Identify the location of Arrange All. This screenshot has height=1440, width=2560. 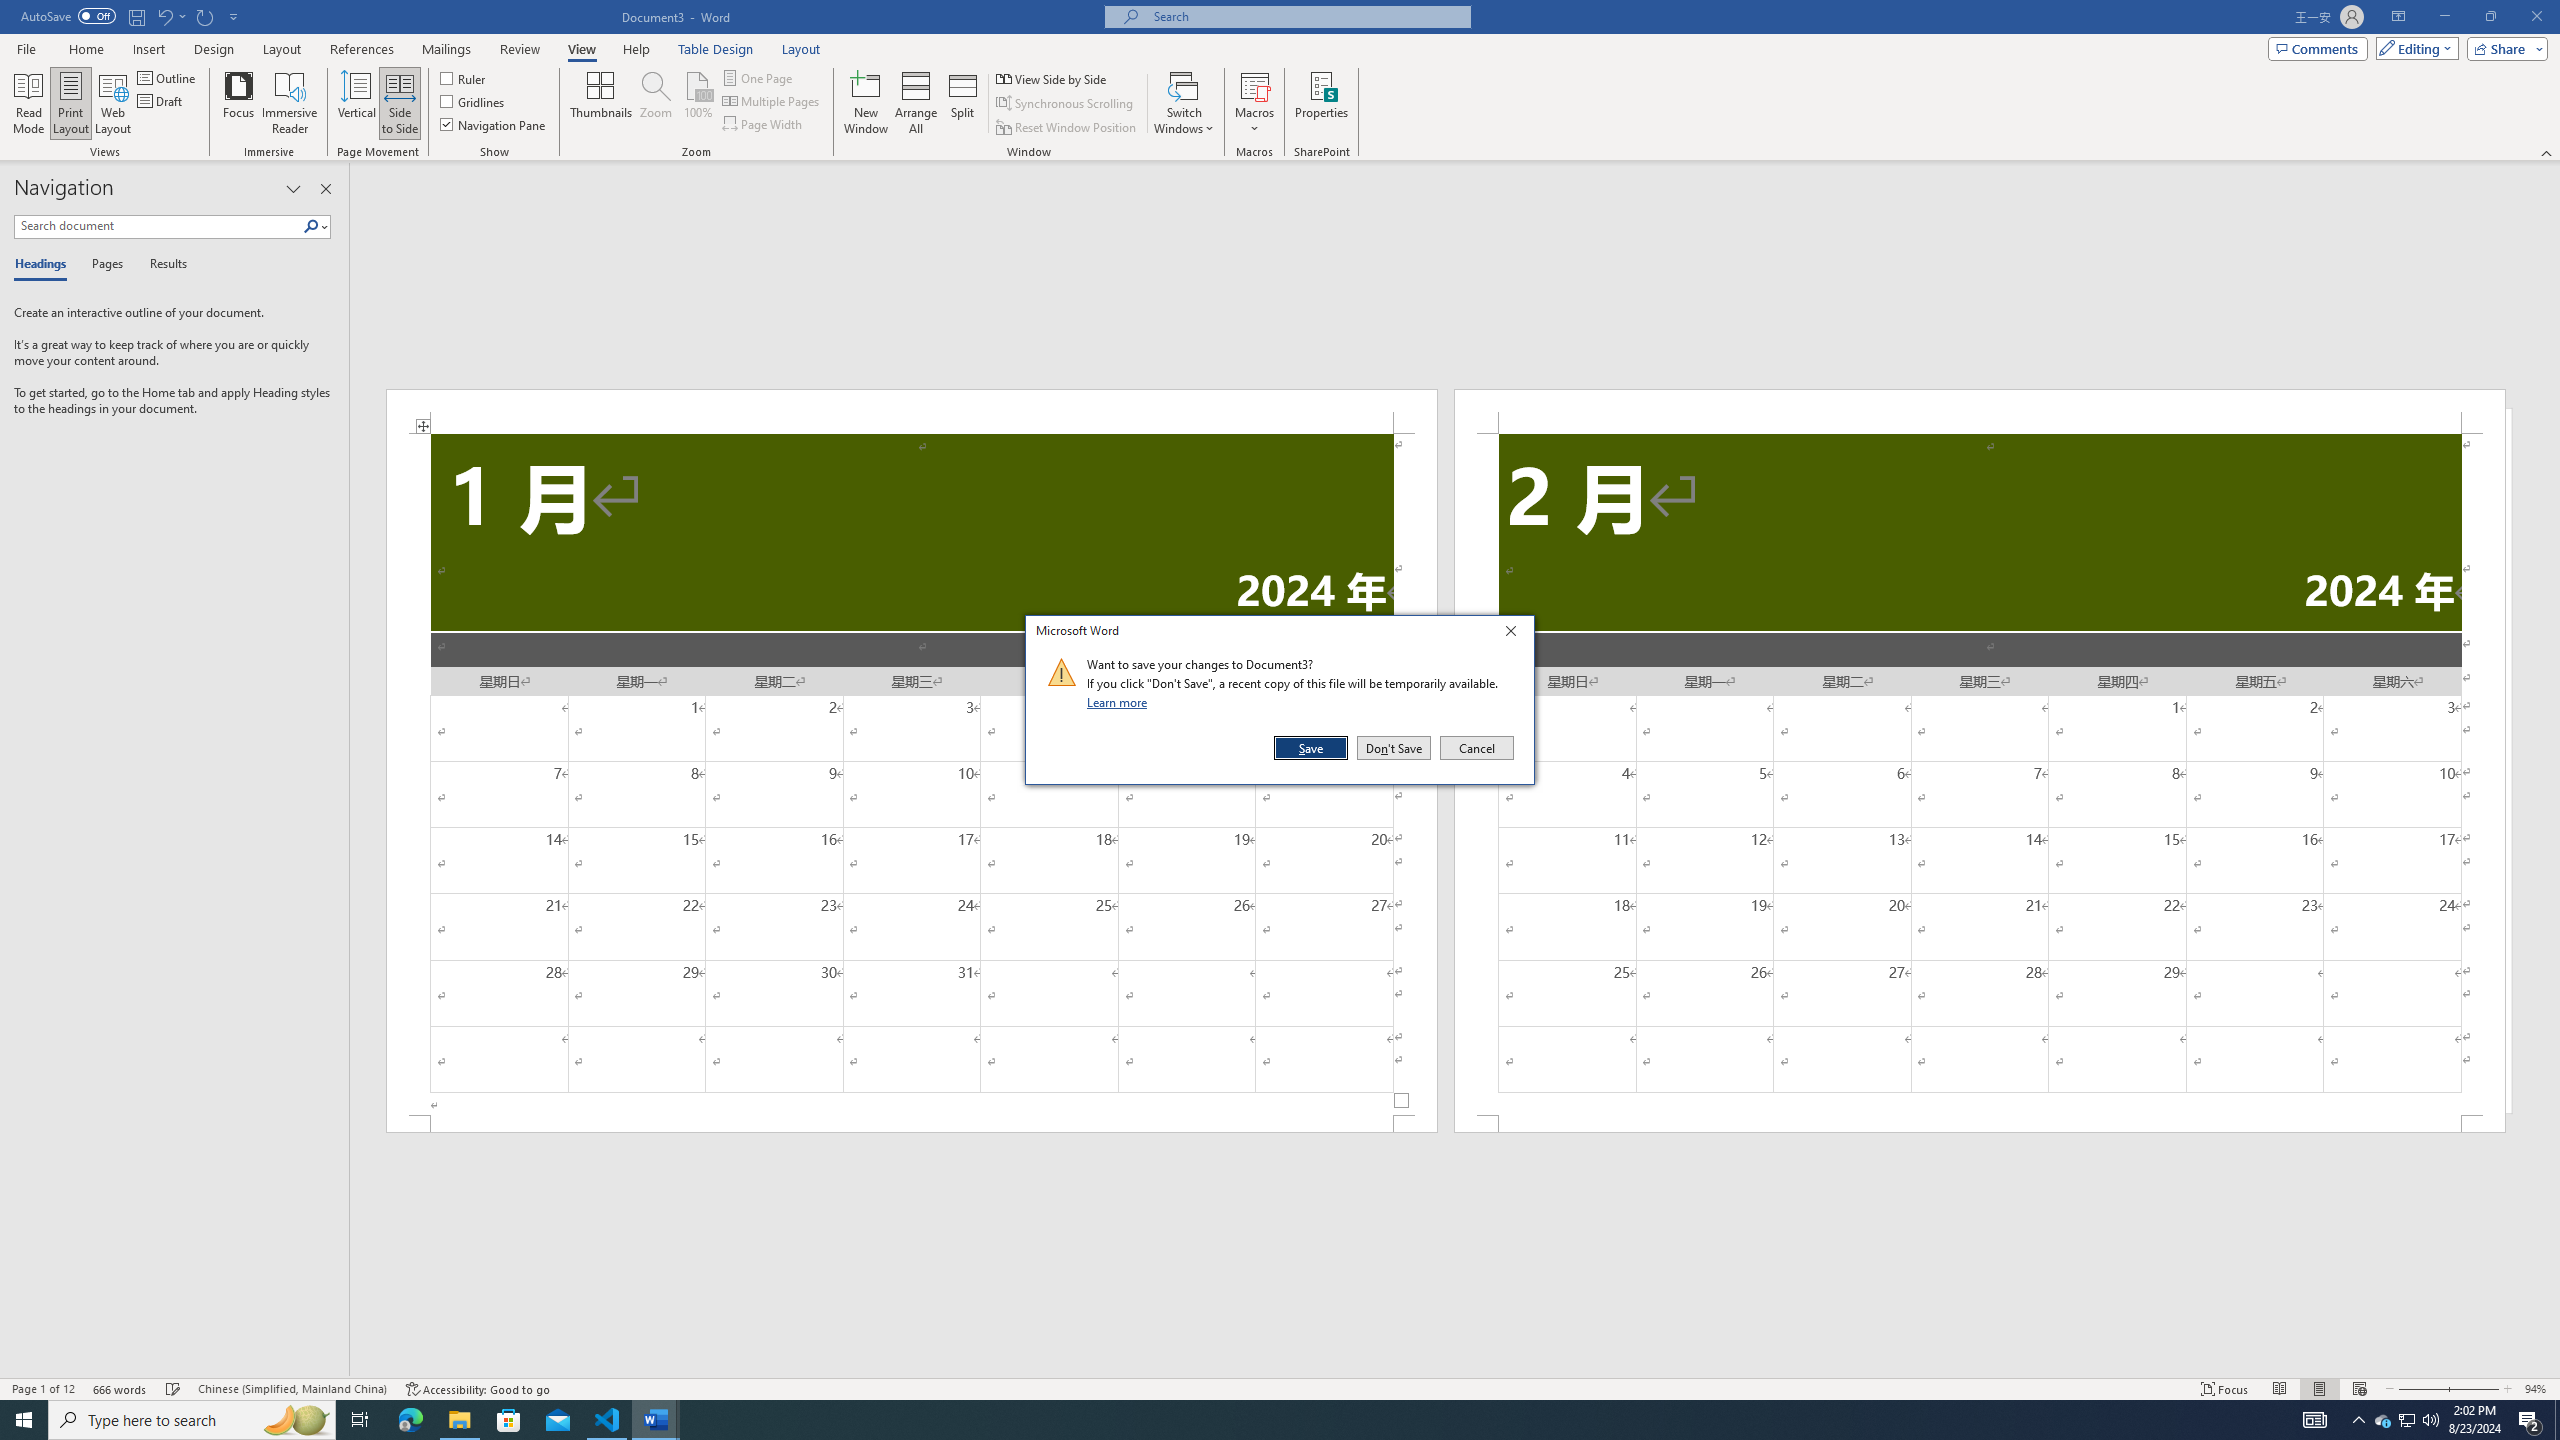
(916, 103).